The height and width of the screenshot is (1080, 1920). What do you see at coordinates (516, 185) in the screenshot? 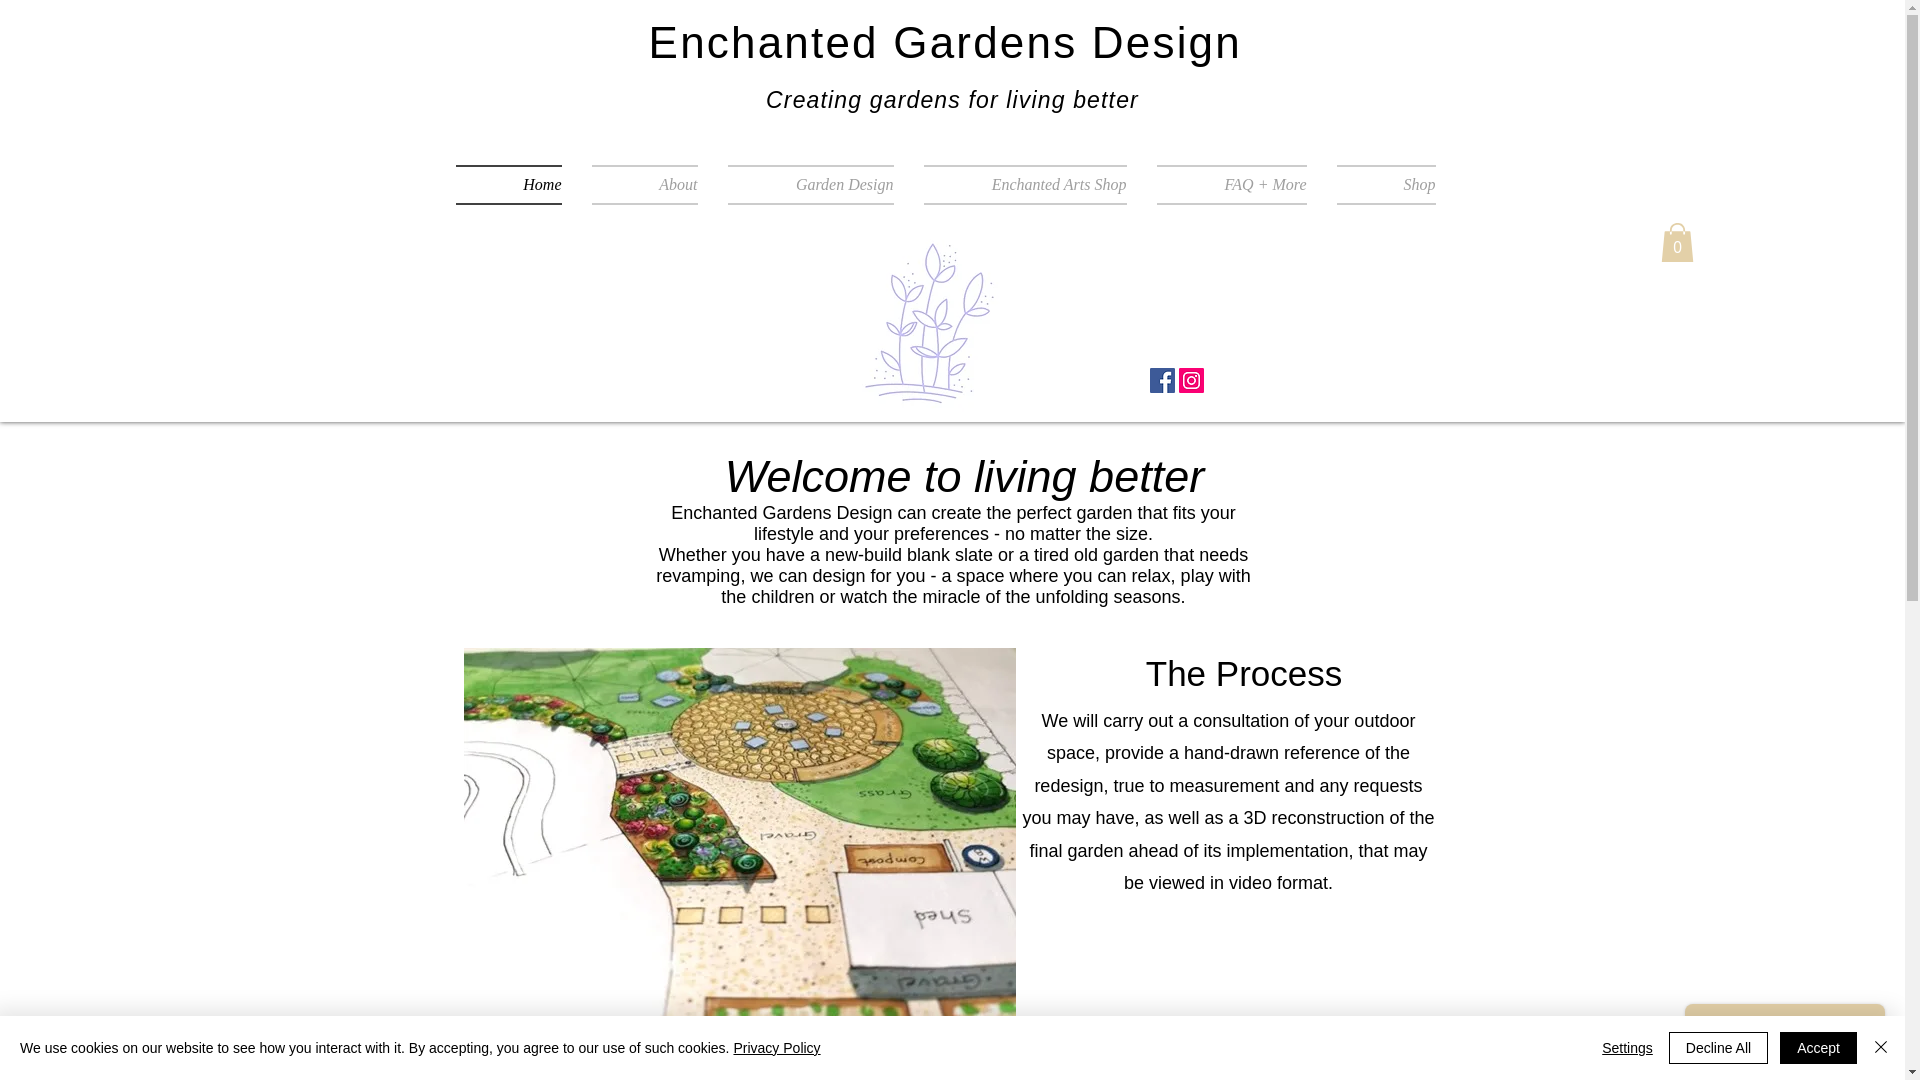
I see `Home` at bounding box center [516, 185].